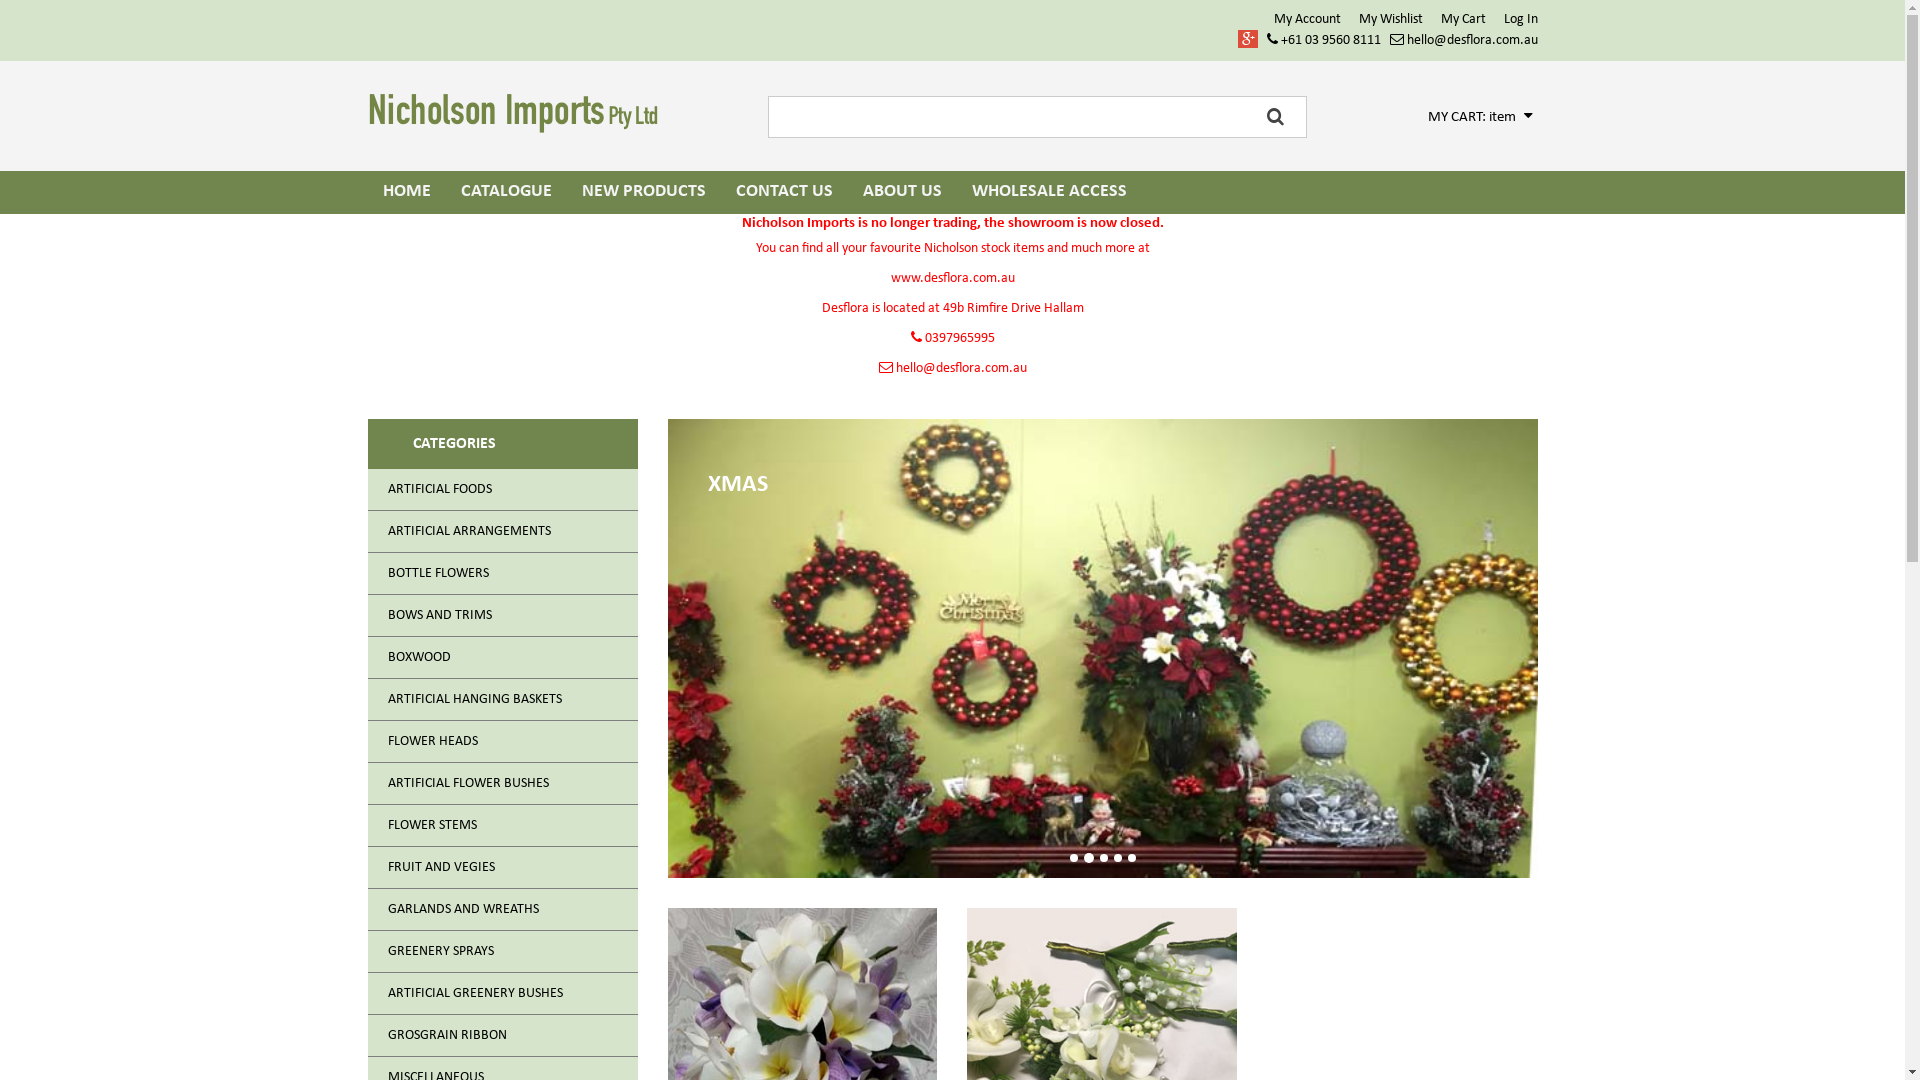 This screenshot has width=1920, height=1080. What do you see at coordinates (1462, 20) in the screenshot?
I see `My Cart` at bounding box center [1462, 20].